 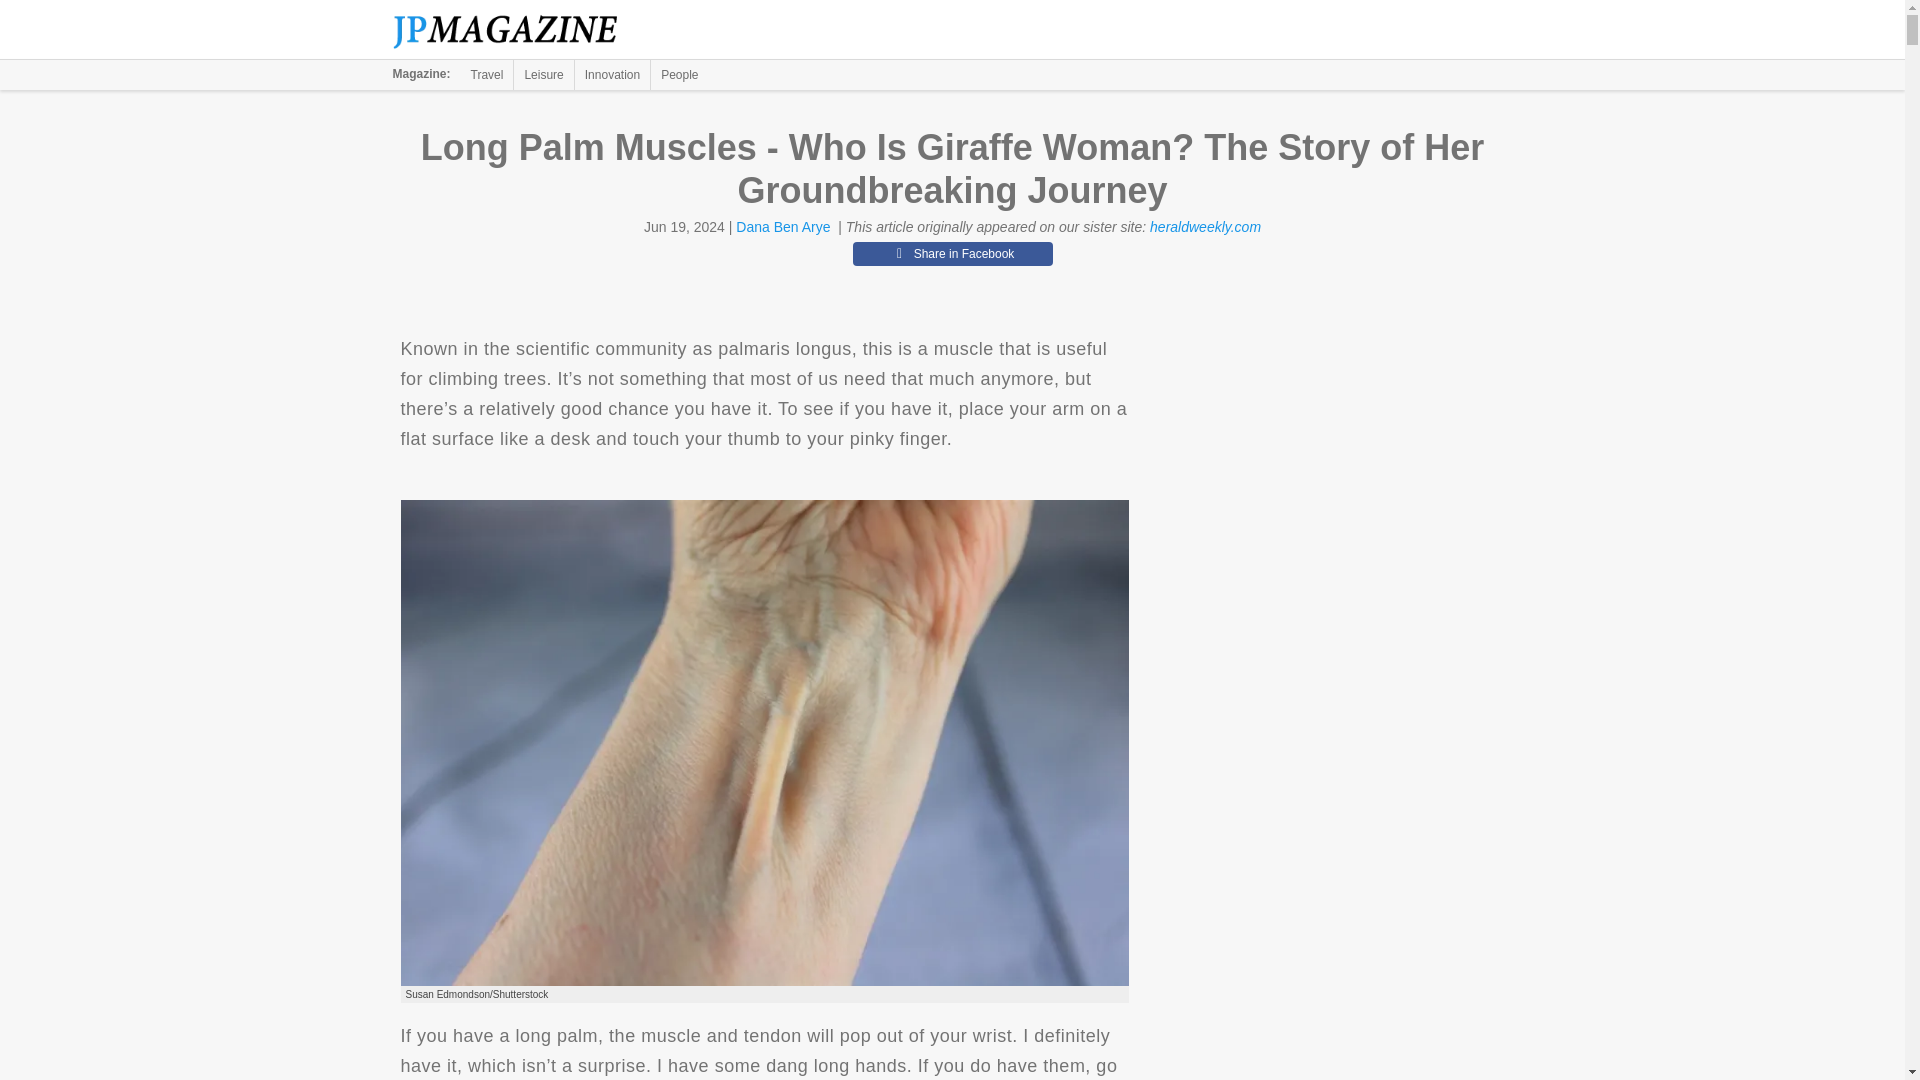 I want to click on Dana Ben Arye, so click(x=782, y=227).